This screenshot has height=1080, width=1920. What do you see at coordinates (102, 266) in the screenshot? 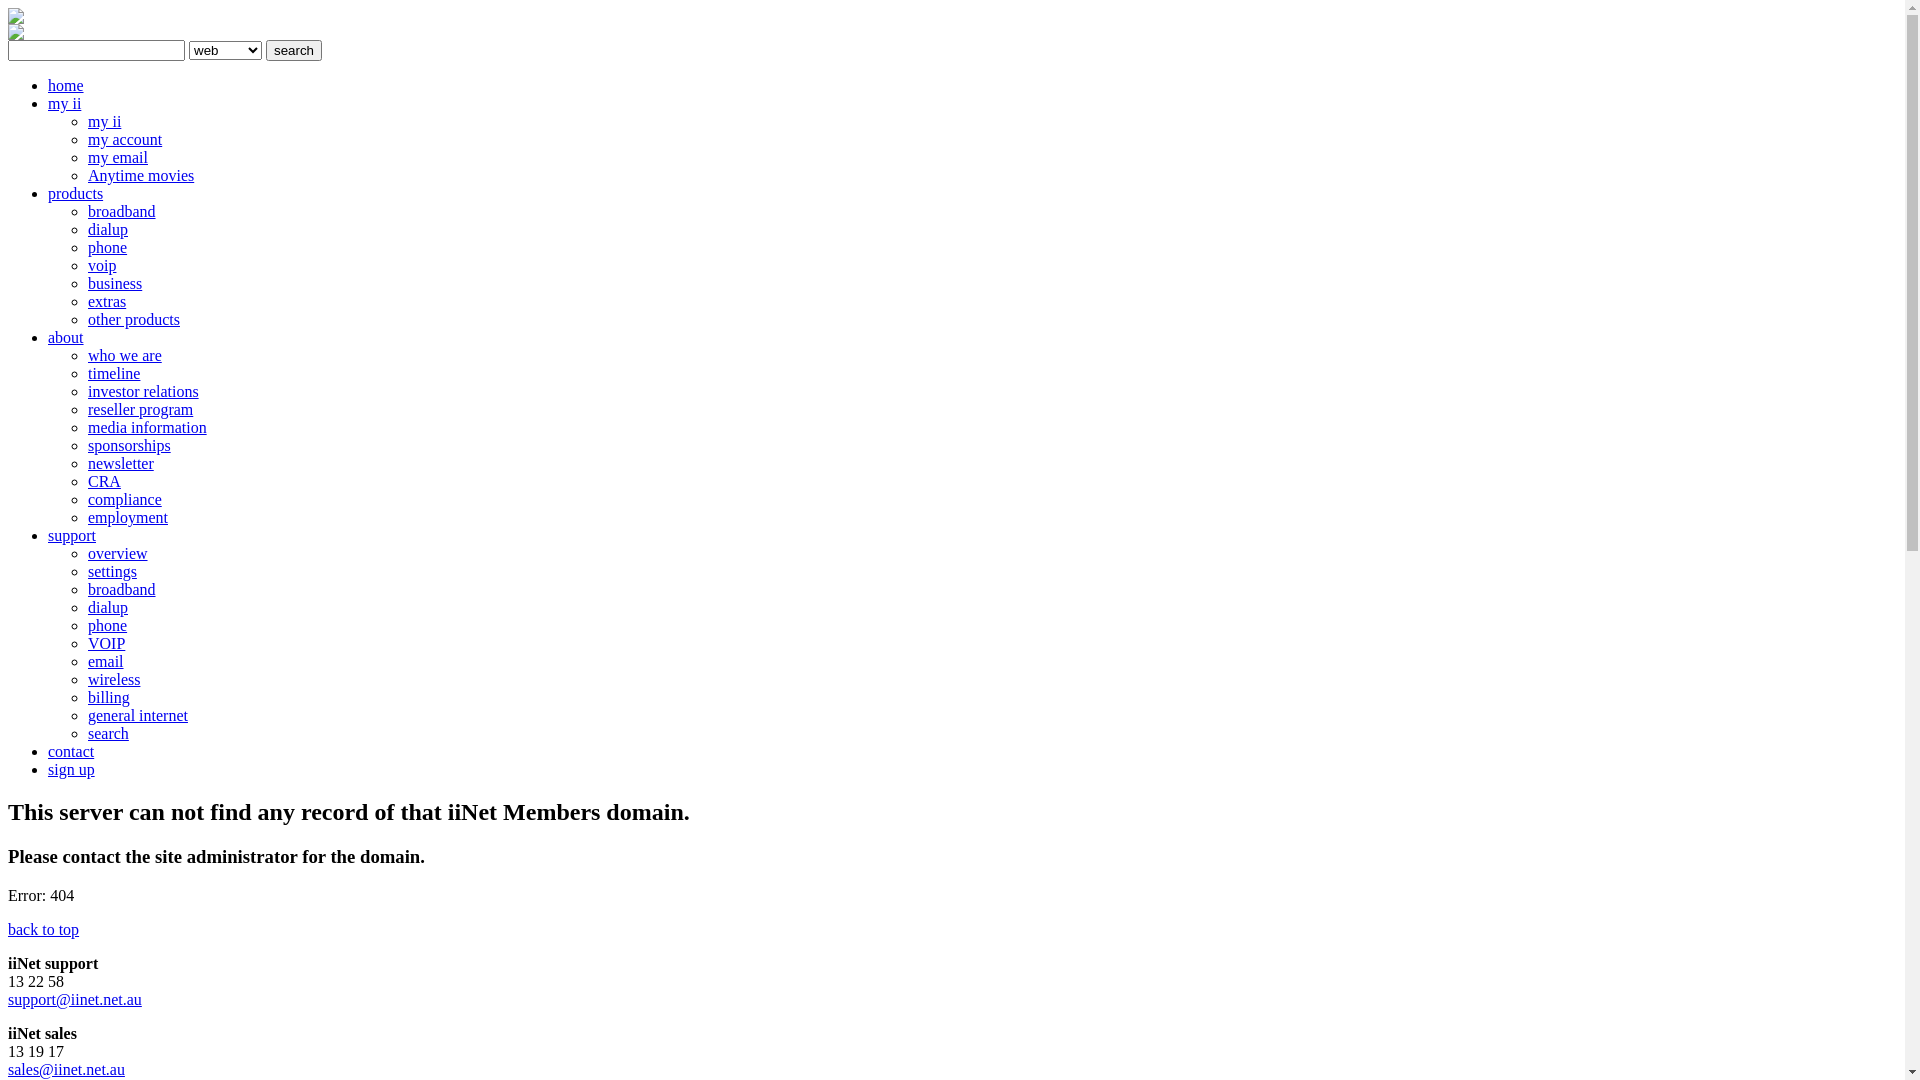
I see `voip` at bounding box center [102, 266].